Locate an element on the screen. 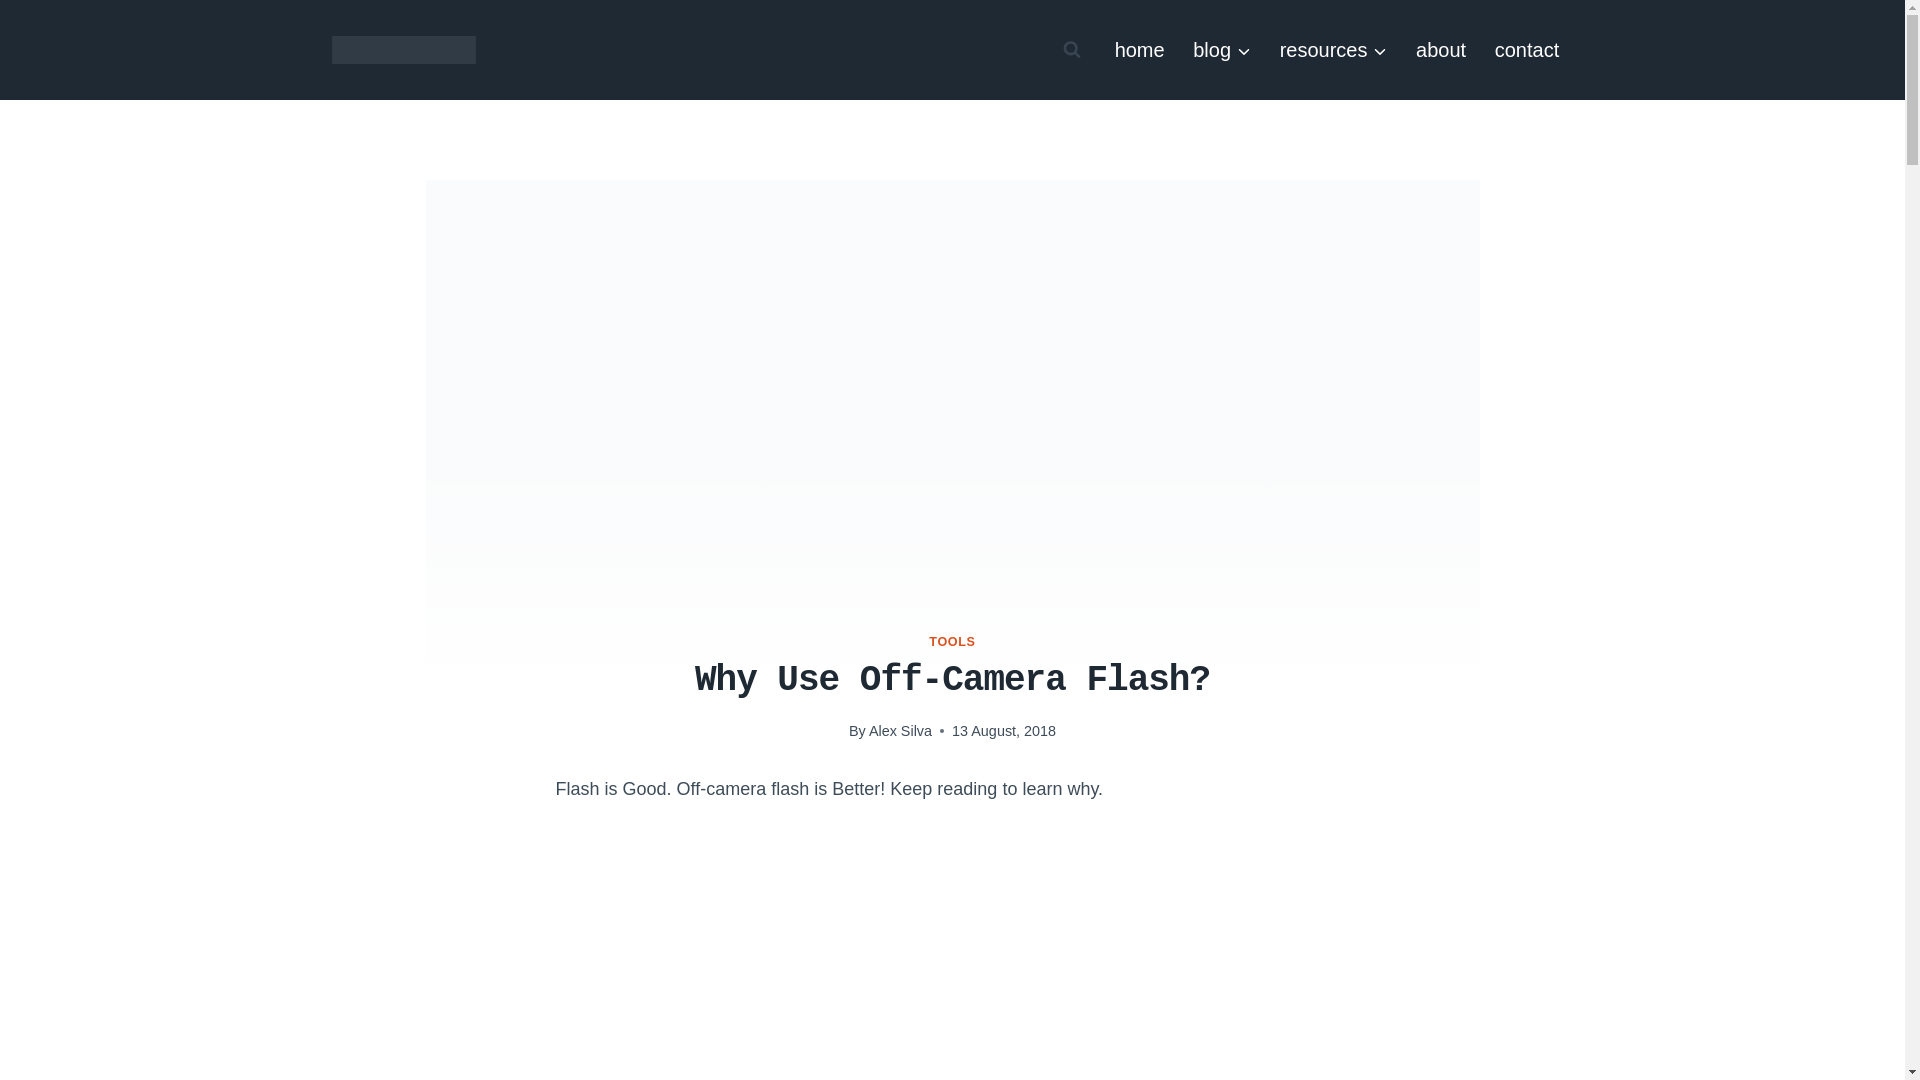 This screenshot has height=1080, width=1920. resources is located at coordinates (1333, 49).